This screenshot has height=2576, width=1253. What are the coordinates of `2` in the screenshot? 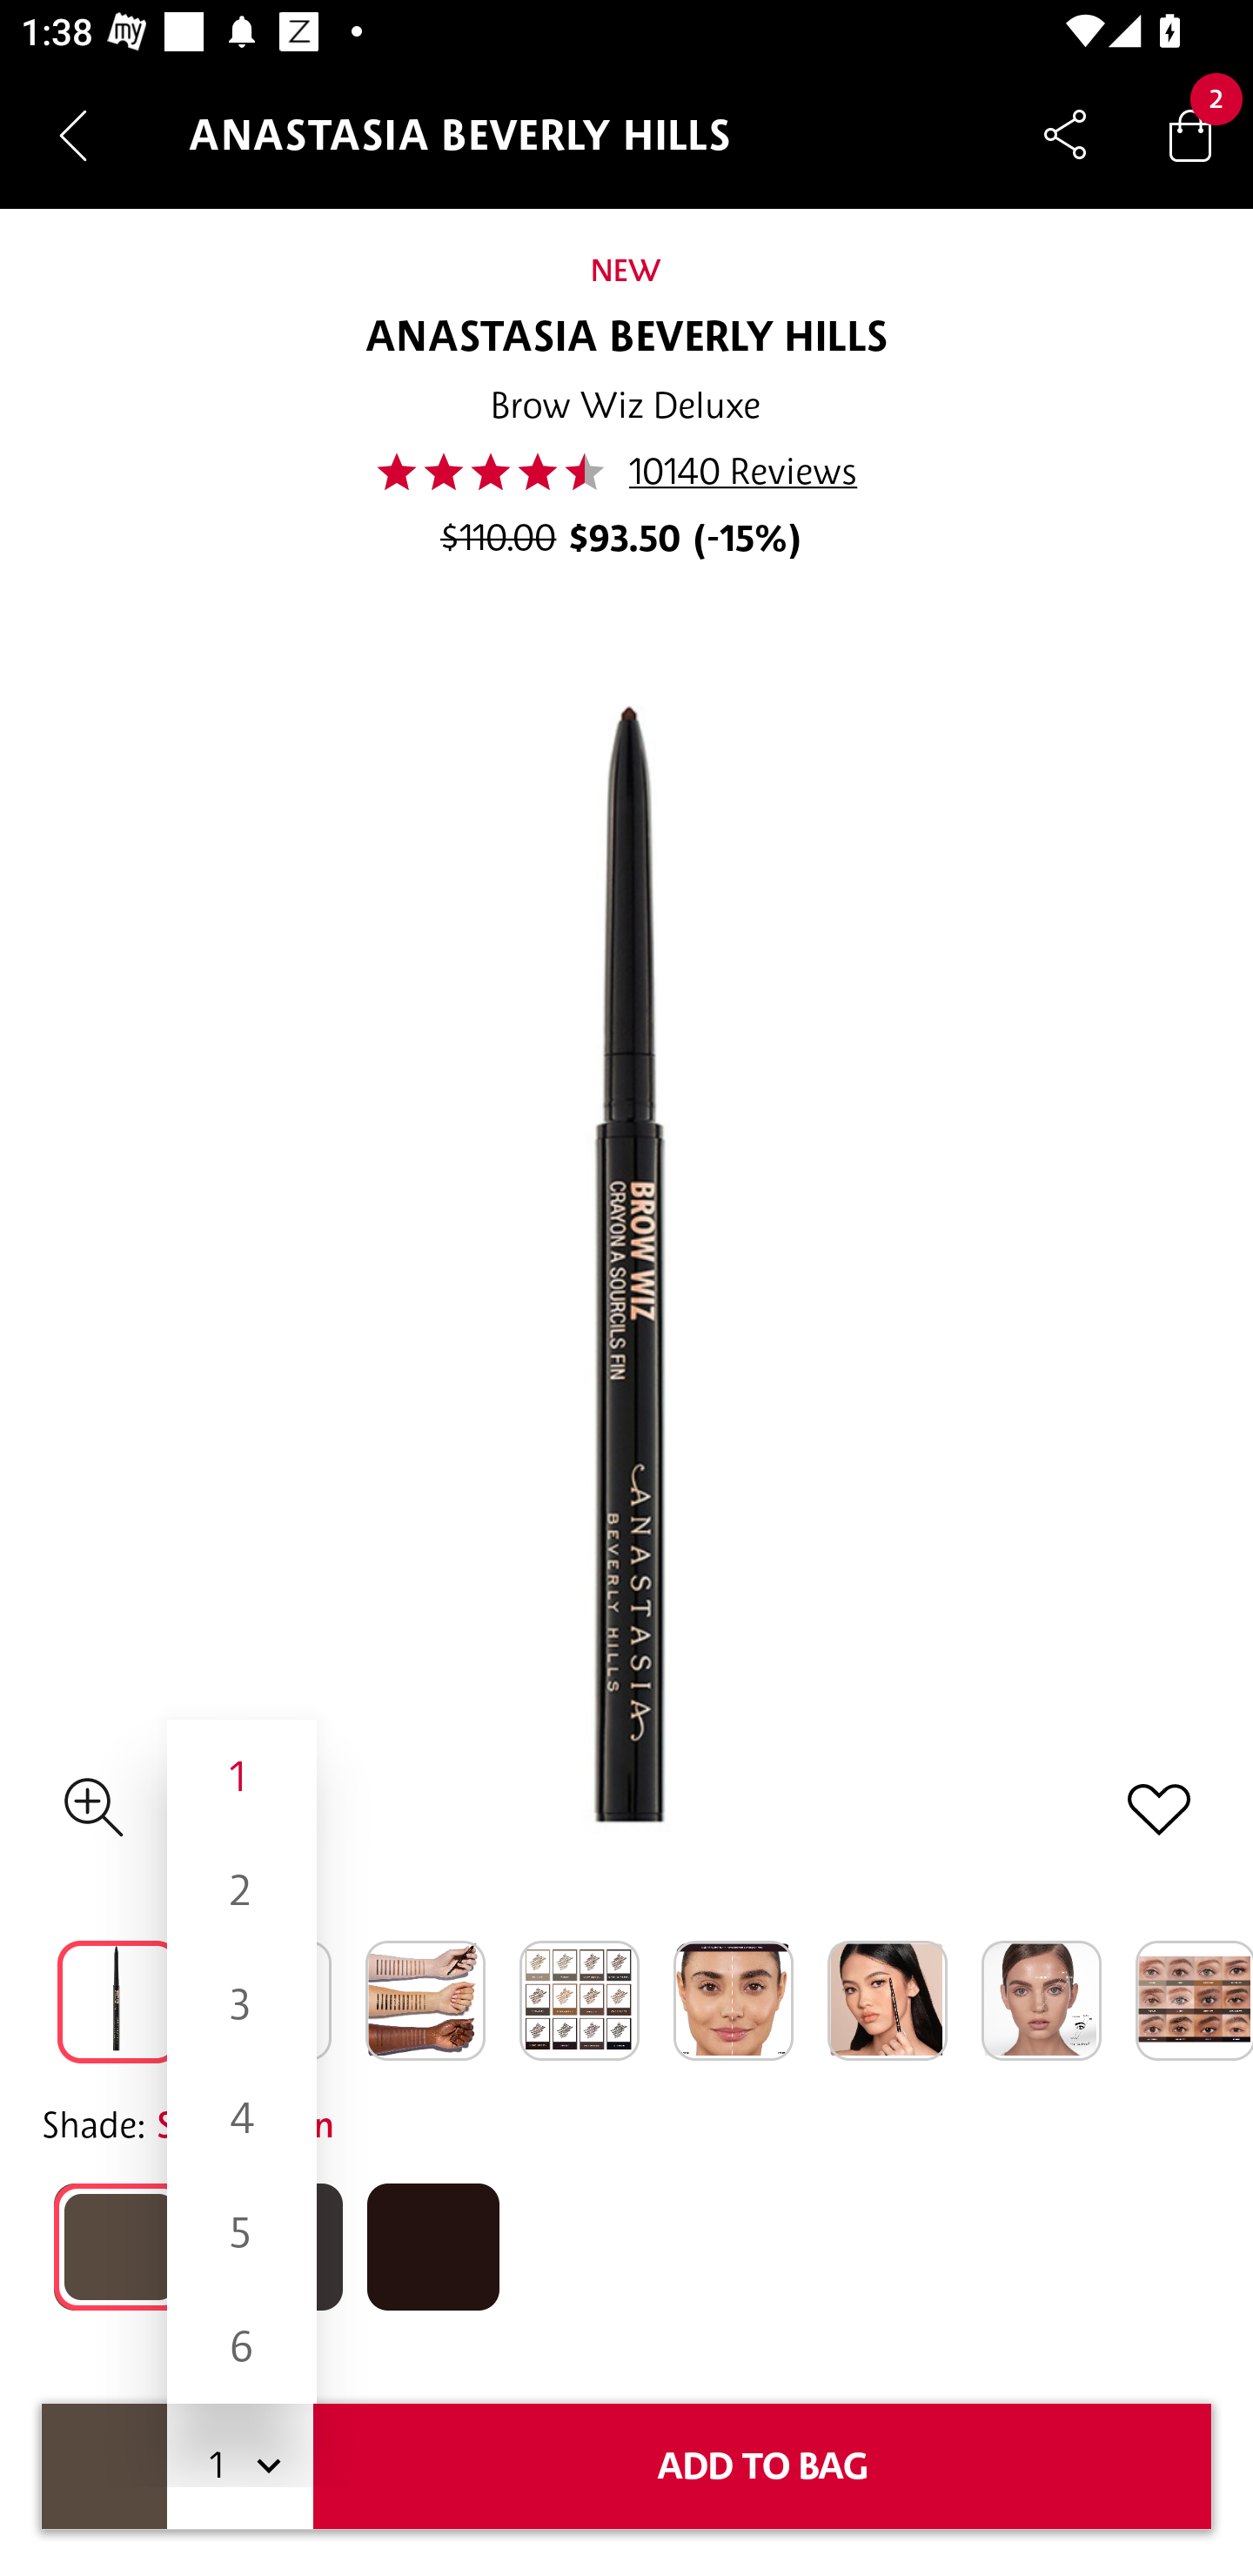 It's located at (242, 1890).